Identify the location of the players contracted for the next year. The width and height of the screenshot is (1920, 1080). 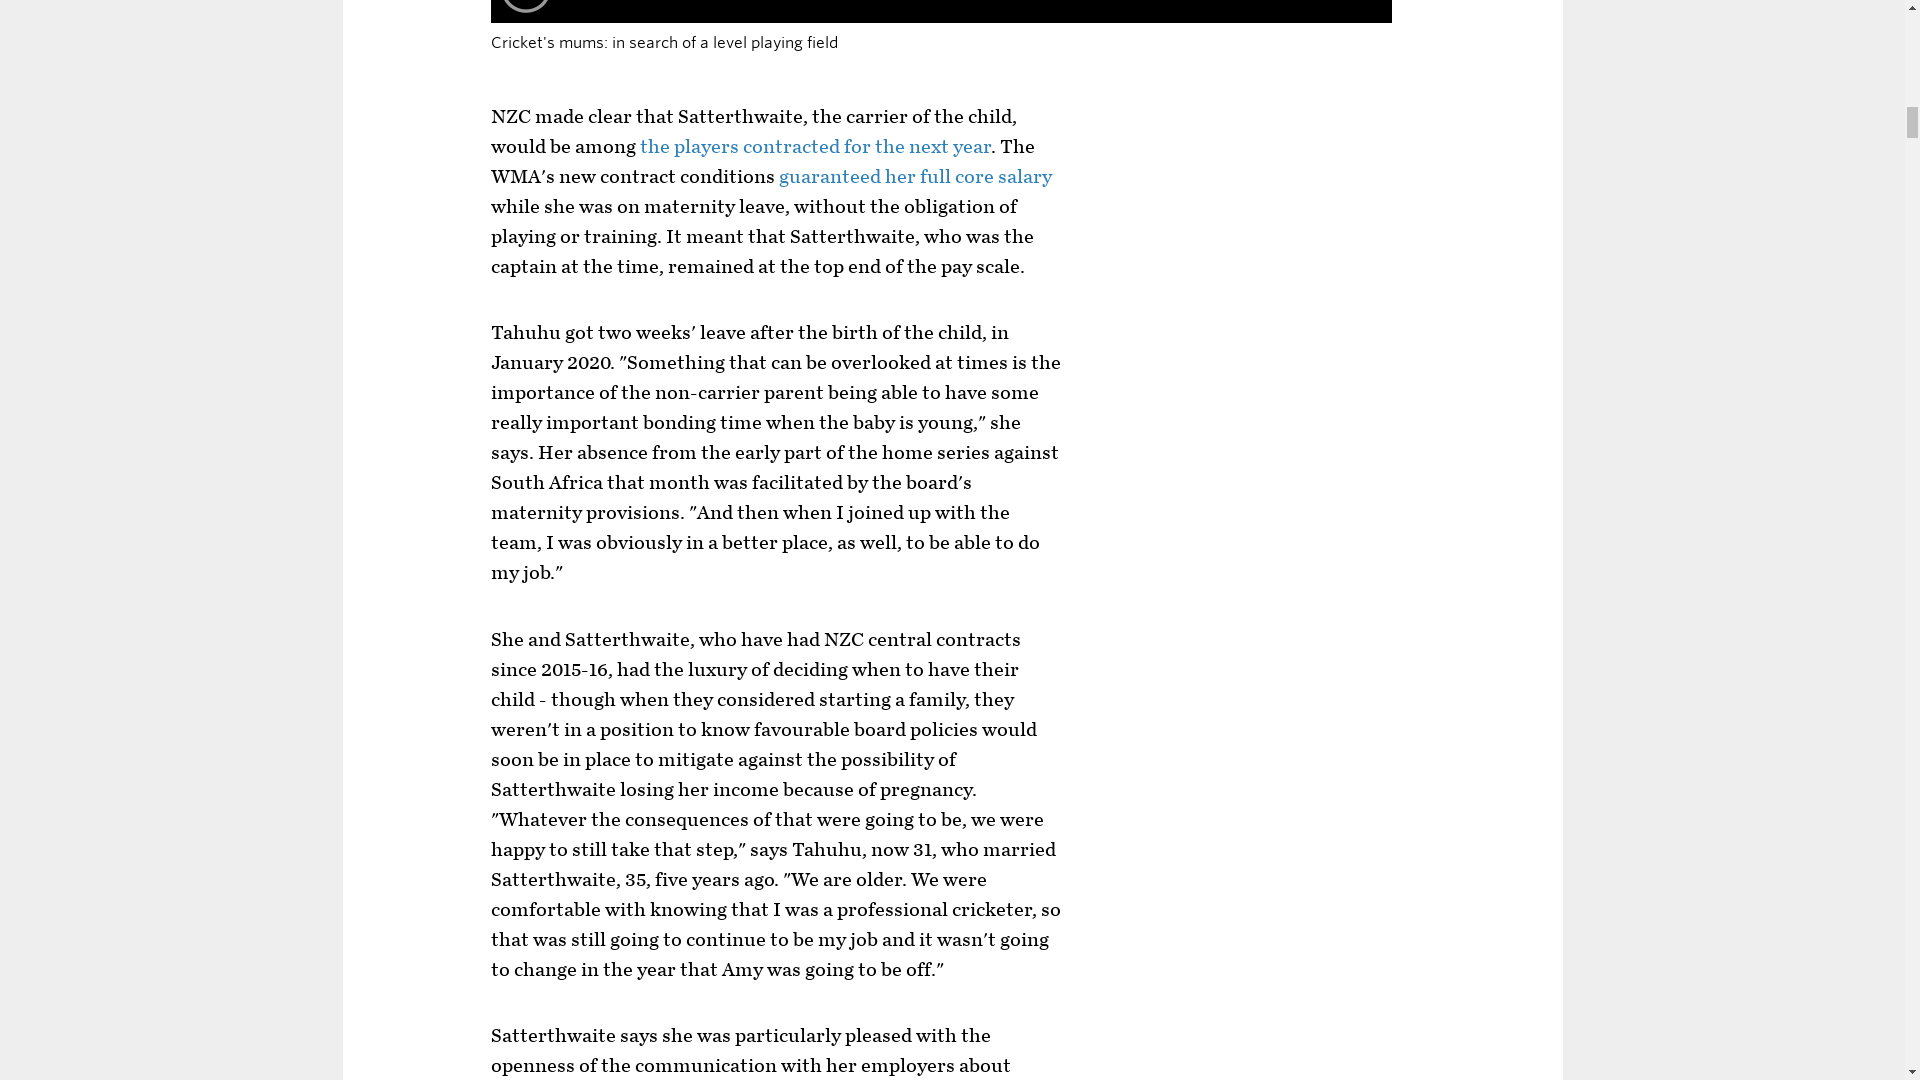
(814, 146).